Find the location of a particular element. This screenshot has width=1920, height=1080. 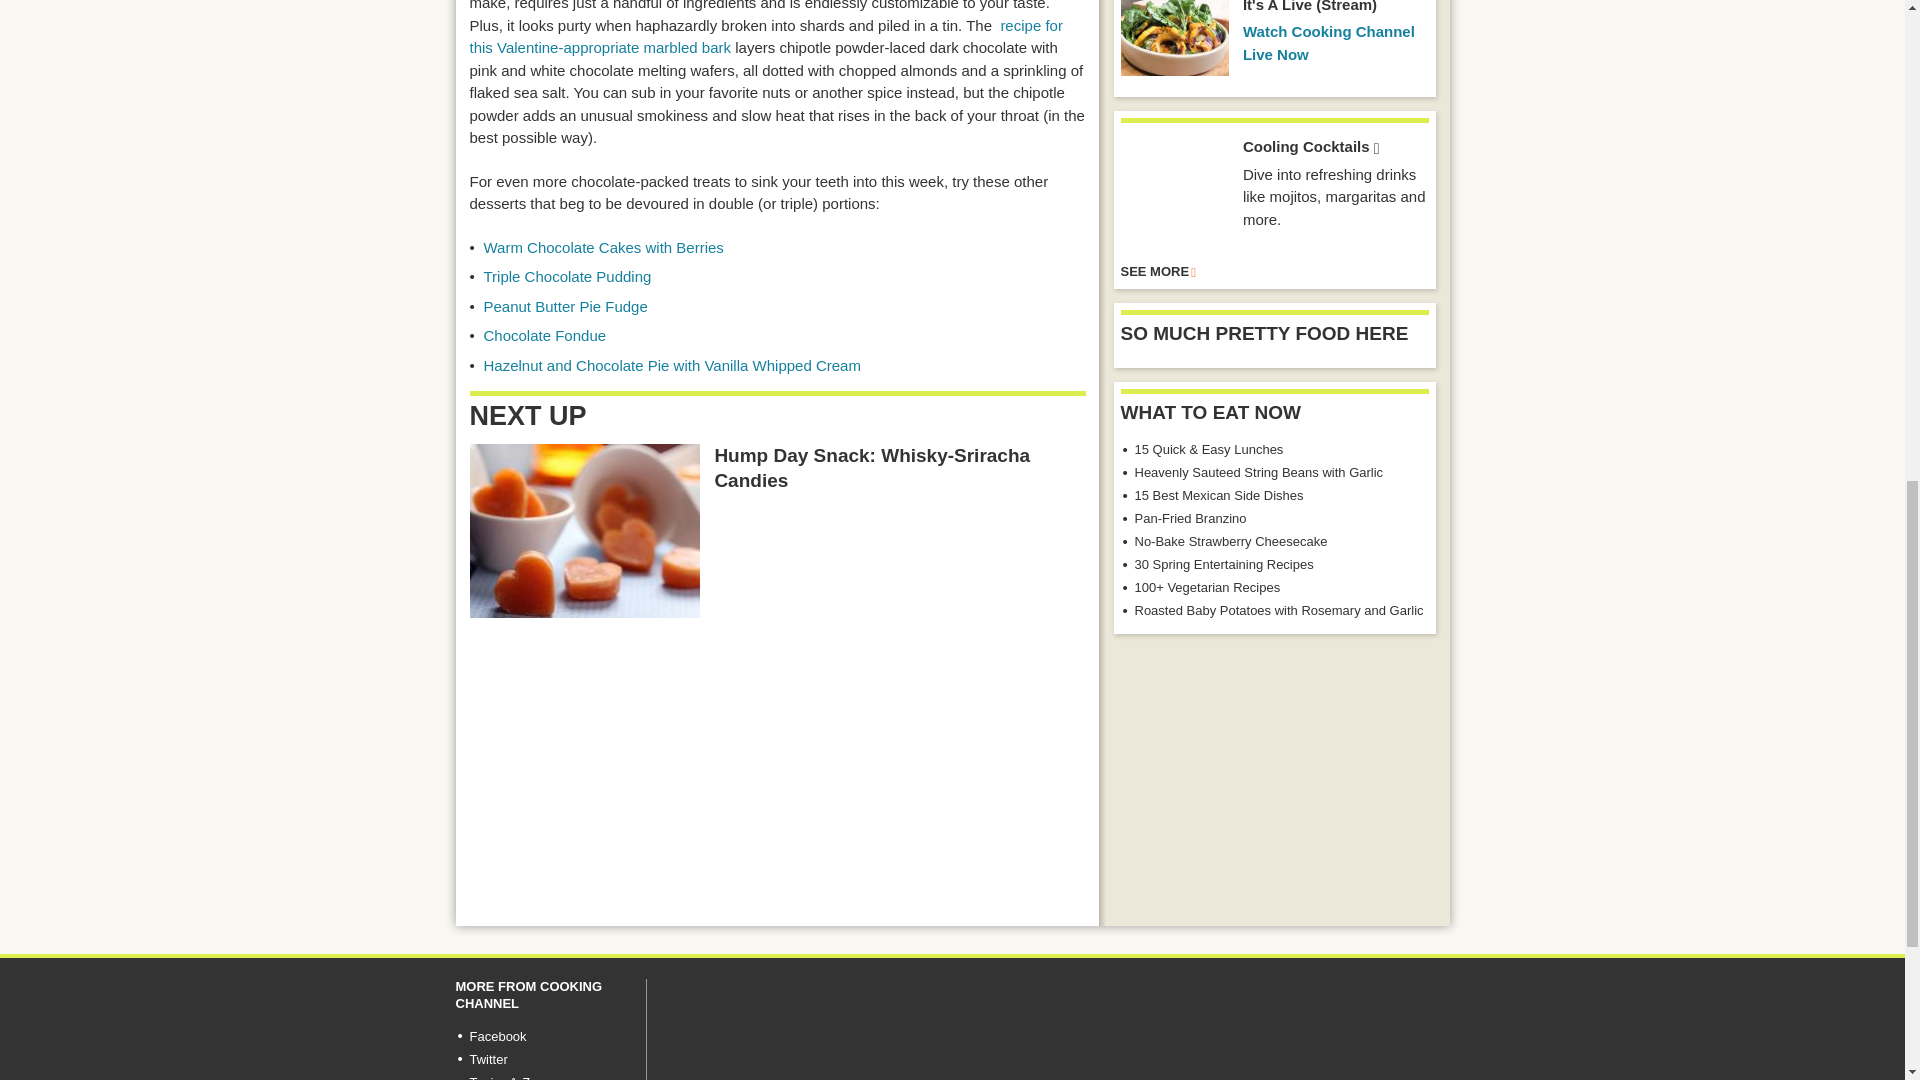

Triple Chocolate Pudding is located at coordinates (568, 276).